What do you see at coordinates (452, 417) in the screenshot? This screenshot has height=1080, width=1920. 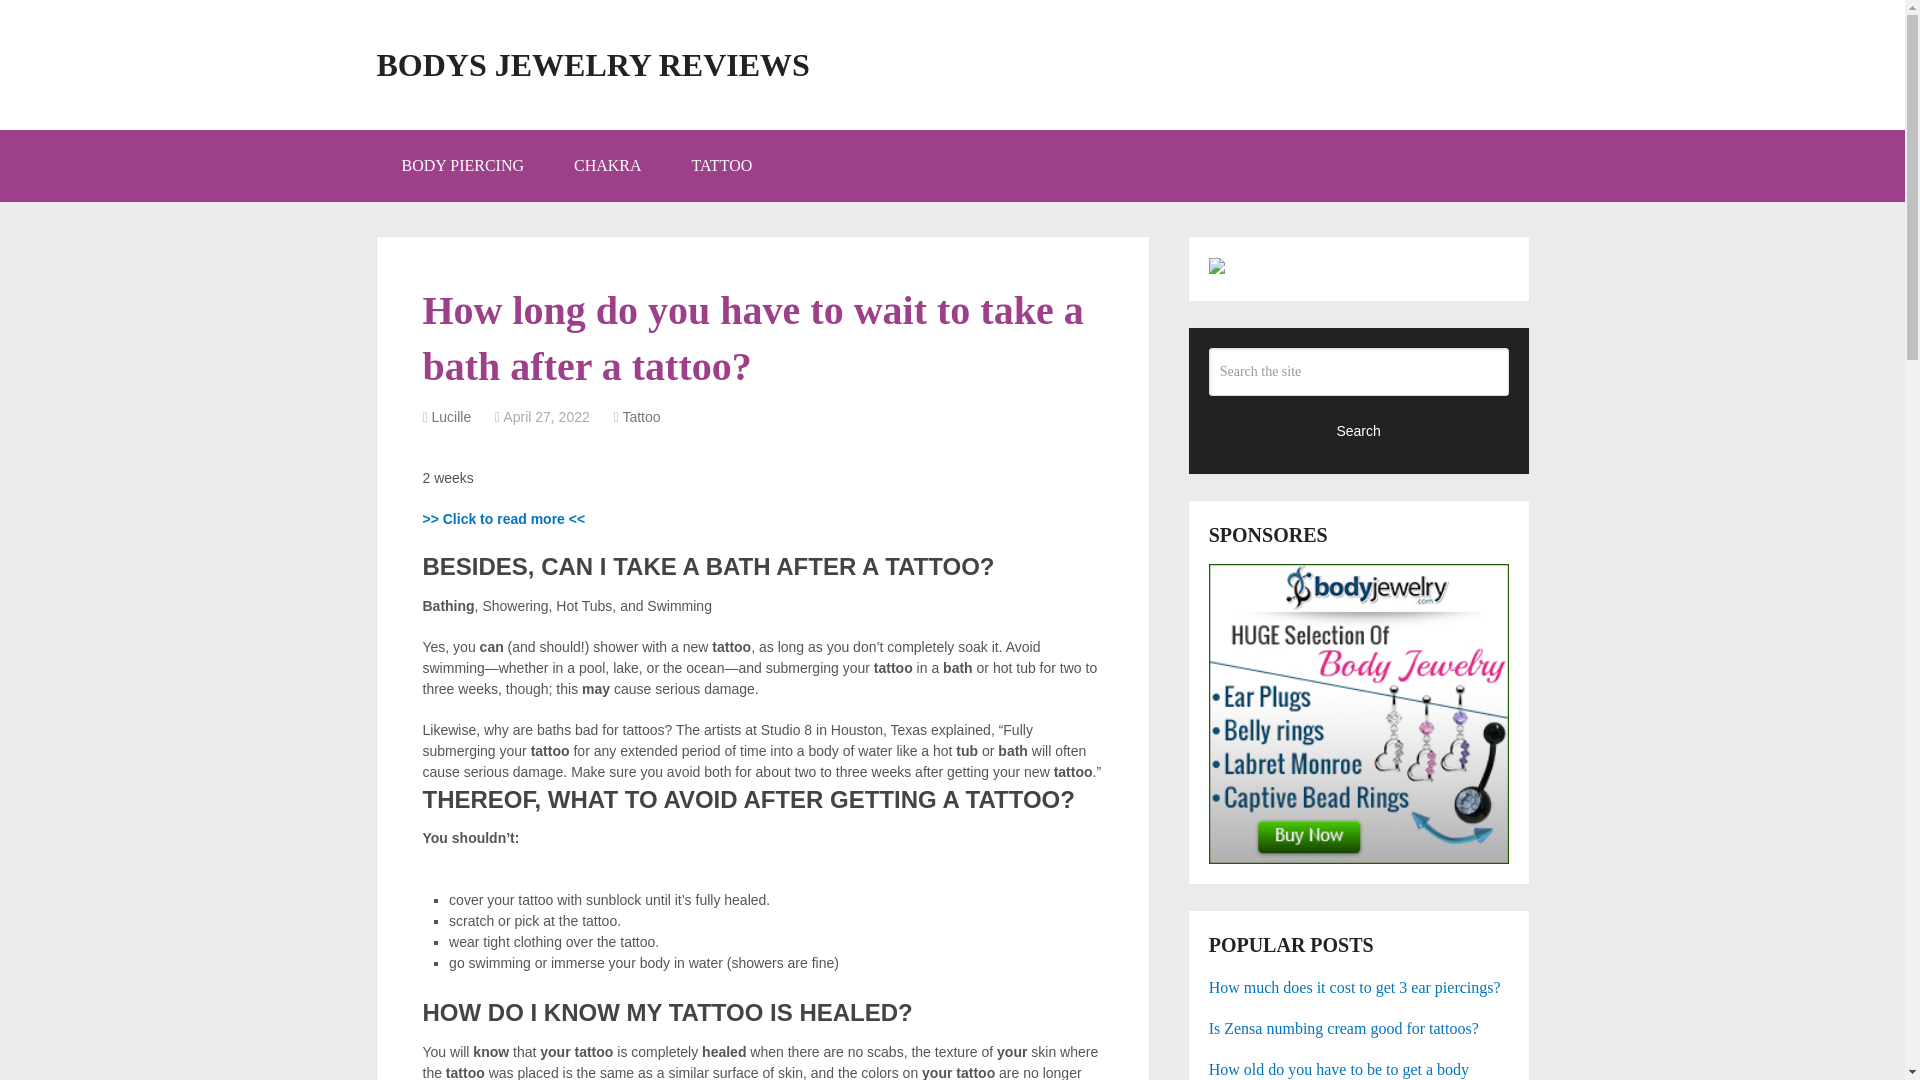 I see `Posts by Lucille` at bounding box center [452, 417].